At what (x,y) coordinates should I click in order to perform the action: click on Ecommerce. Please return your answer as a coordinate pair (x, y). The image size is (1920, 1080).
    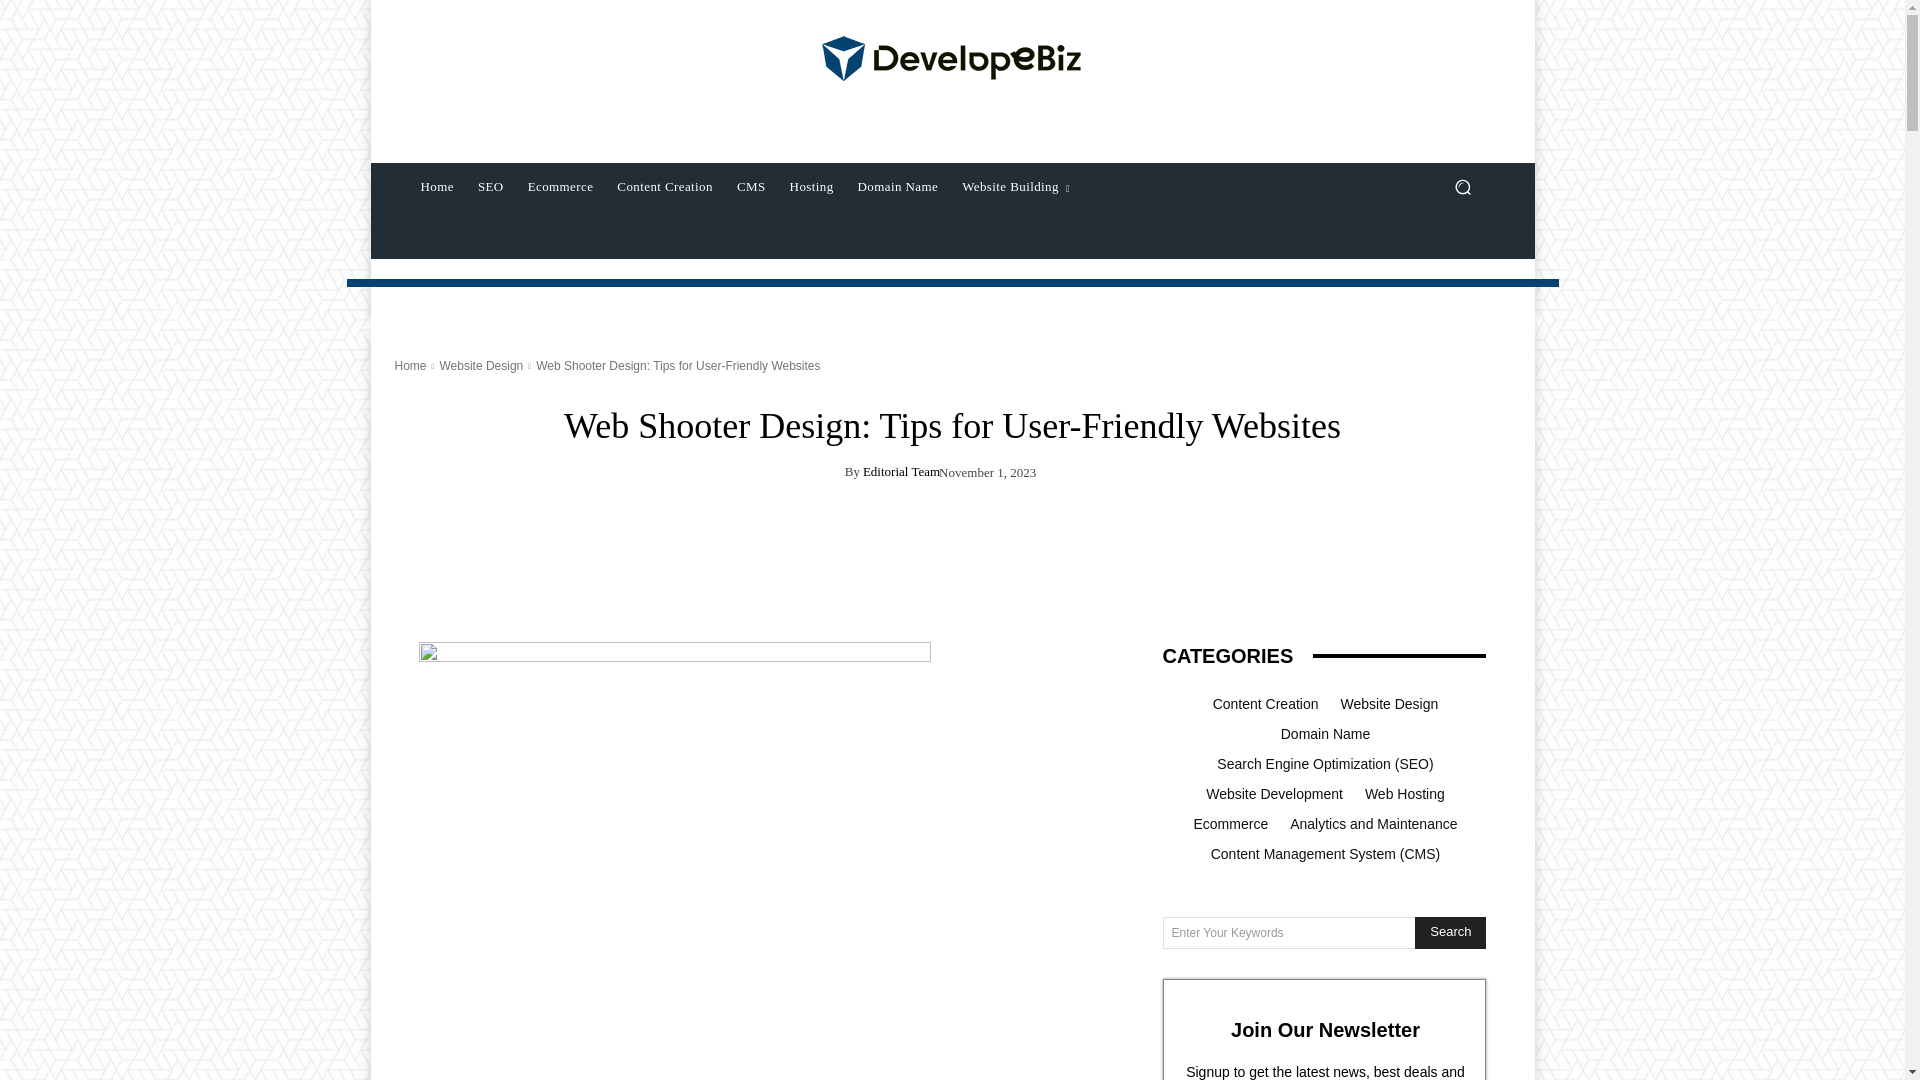
    Looking at the image, I should click on (561, 186).